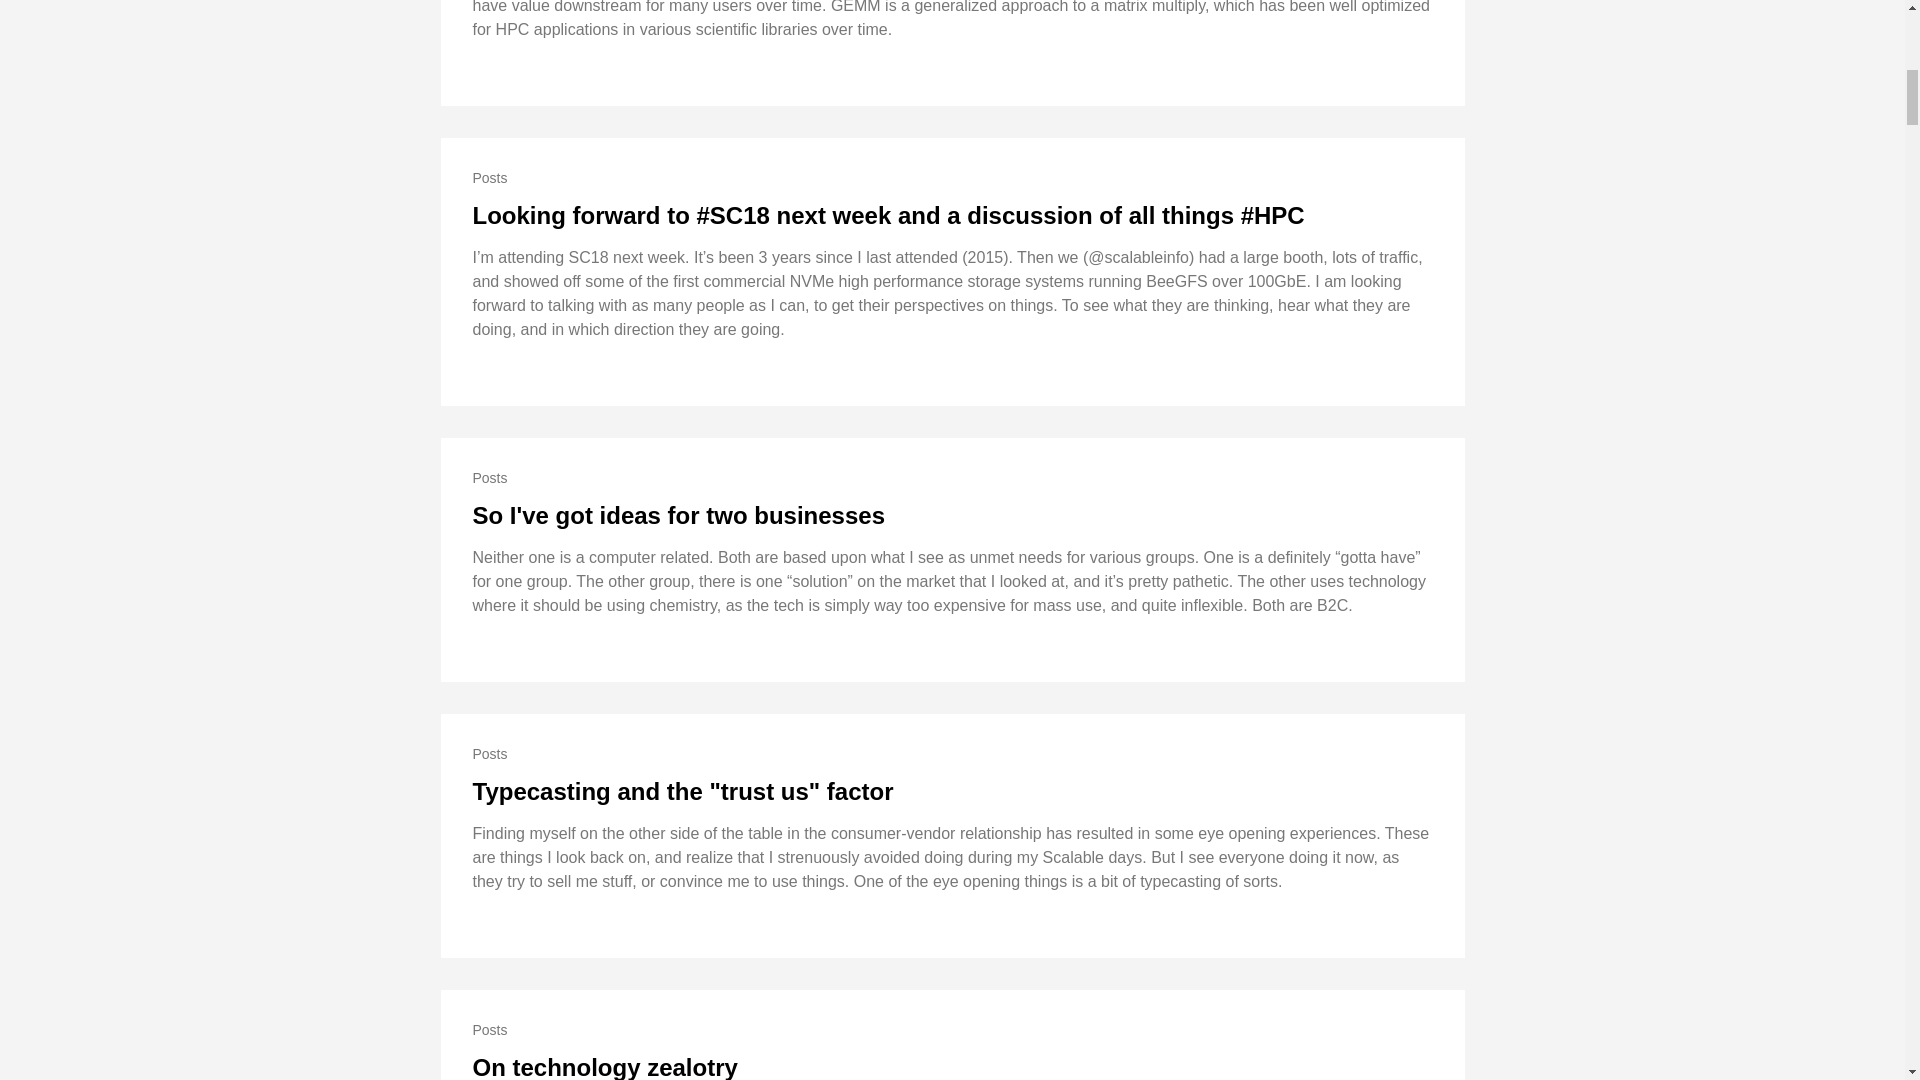 This screenshot has width=1920, height=1080. Describe the element at coordinates (678, 516) in the screenshot. I see `So I've got ideas for two businesses` at that location.